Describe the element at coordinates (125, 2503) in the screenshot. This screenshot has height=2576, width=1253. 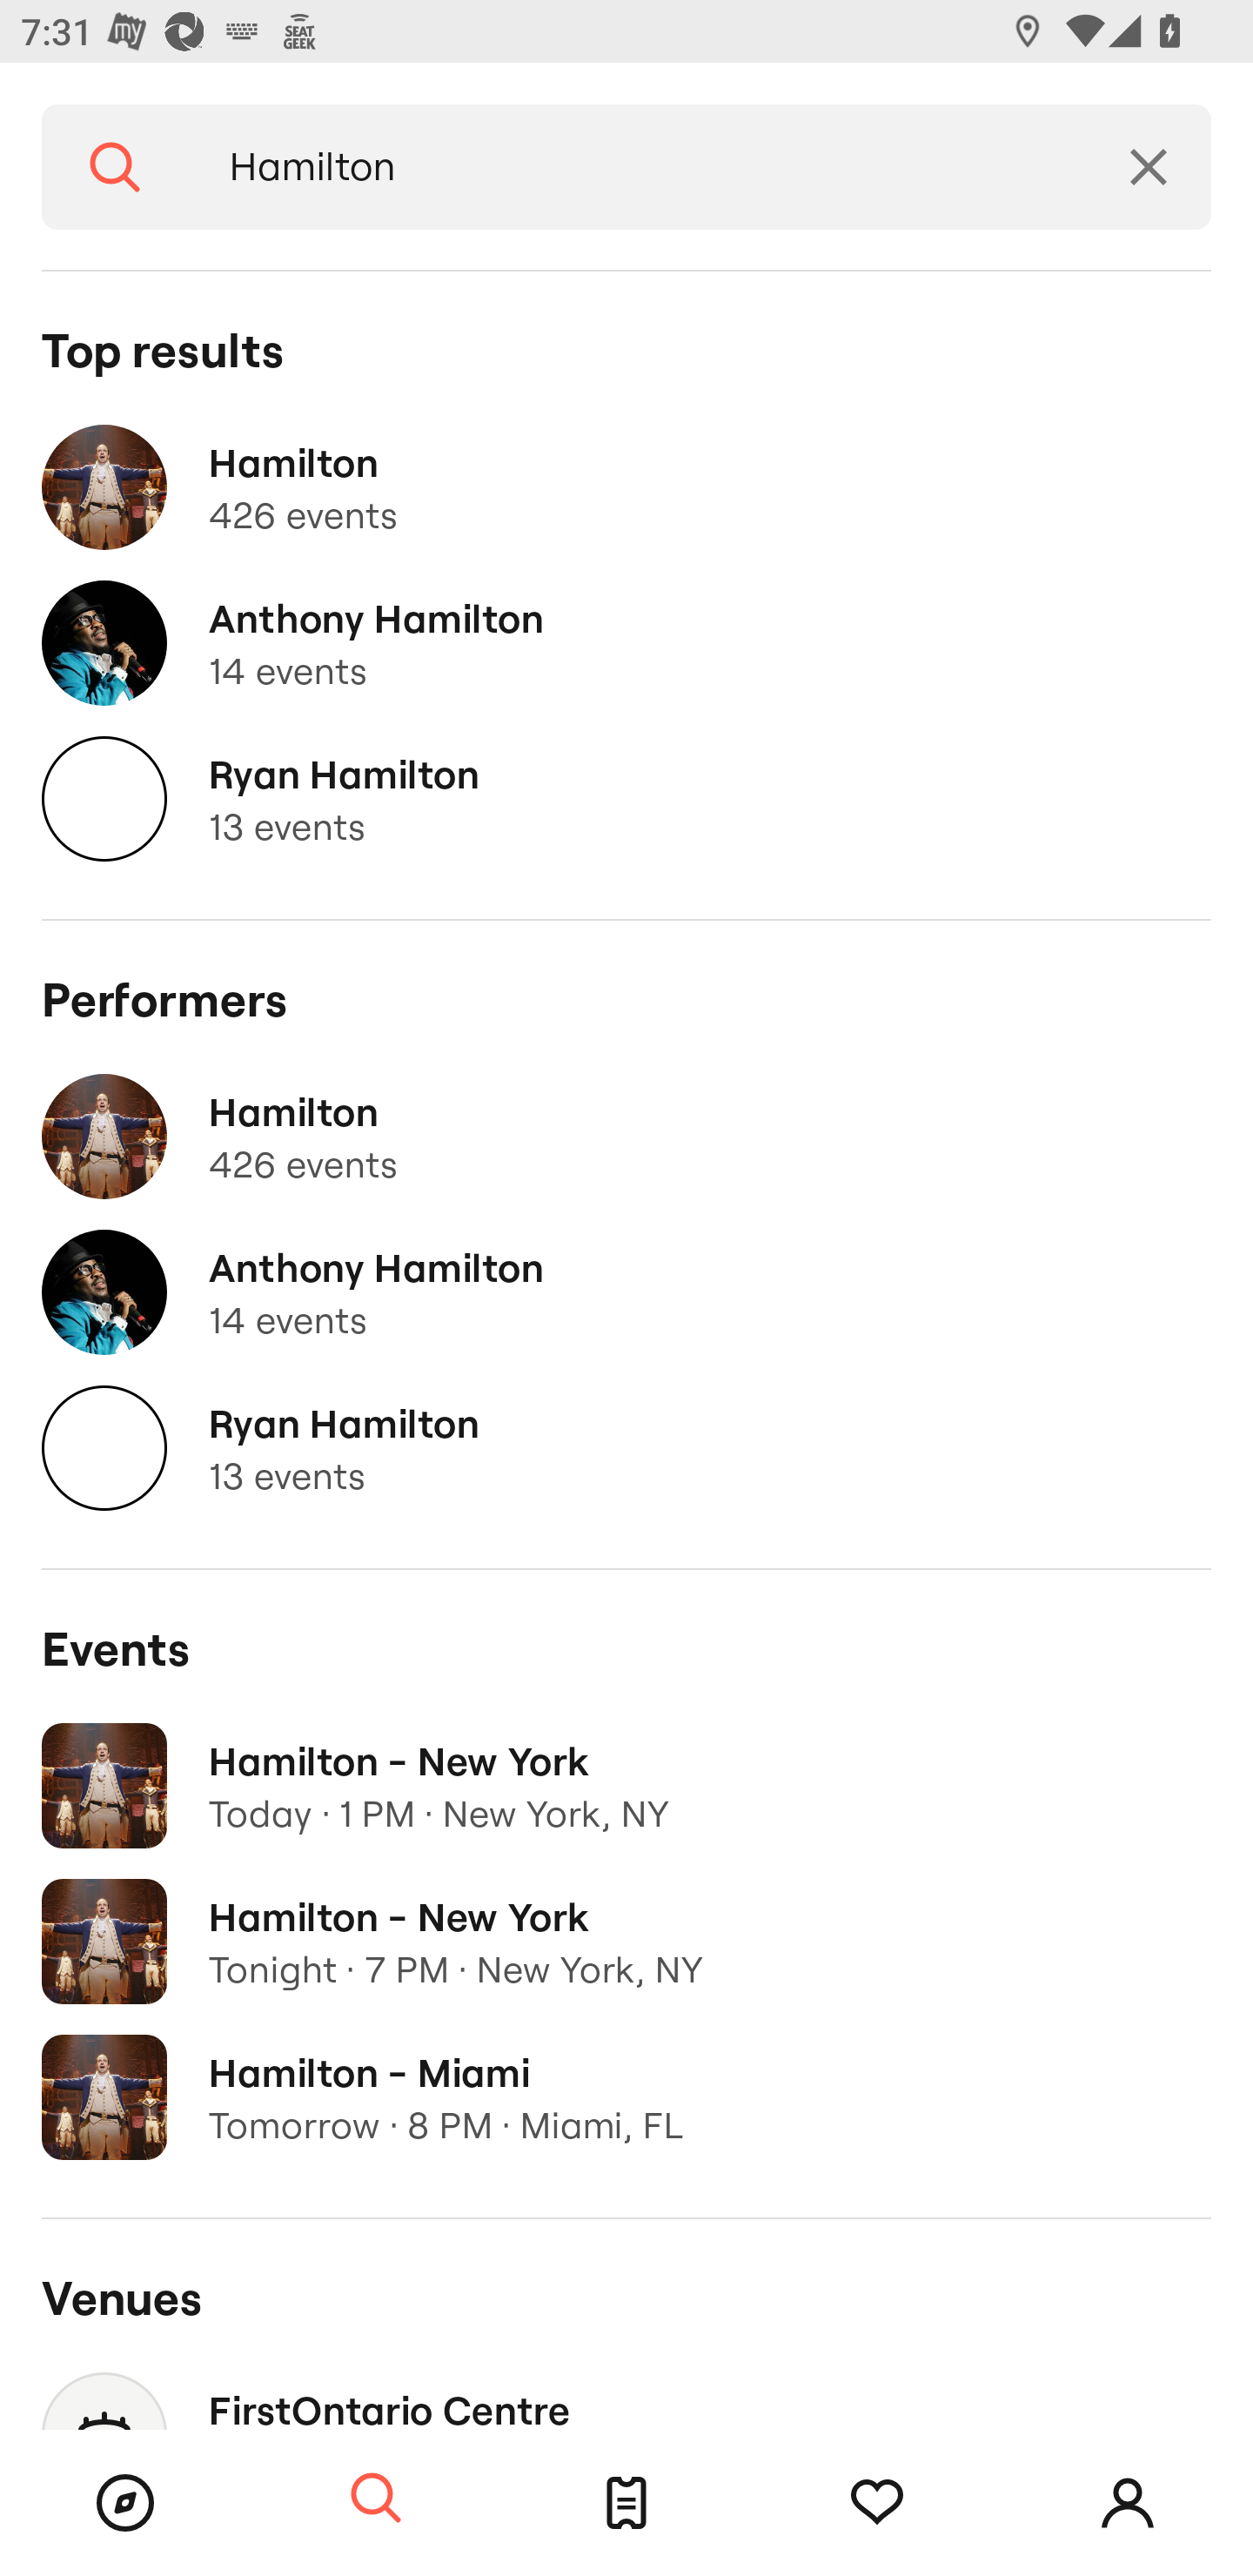
I see `Browse` at that location.